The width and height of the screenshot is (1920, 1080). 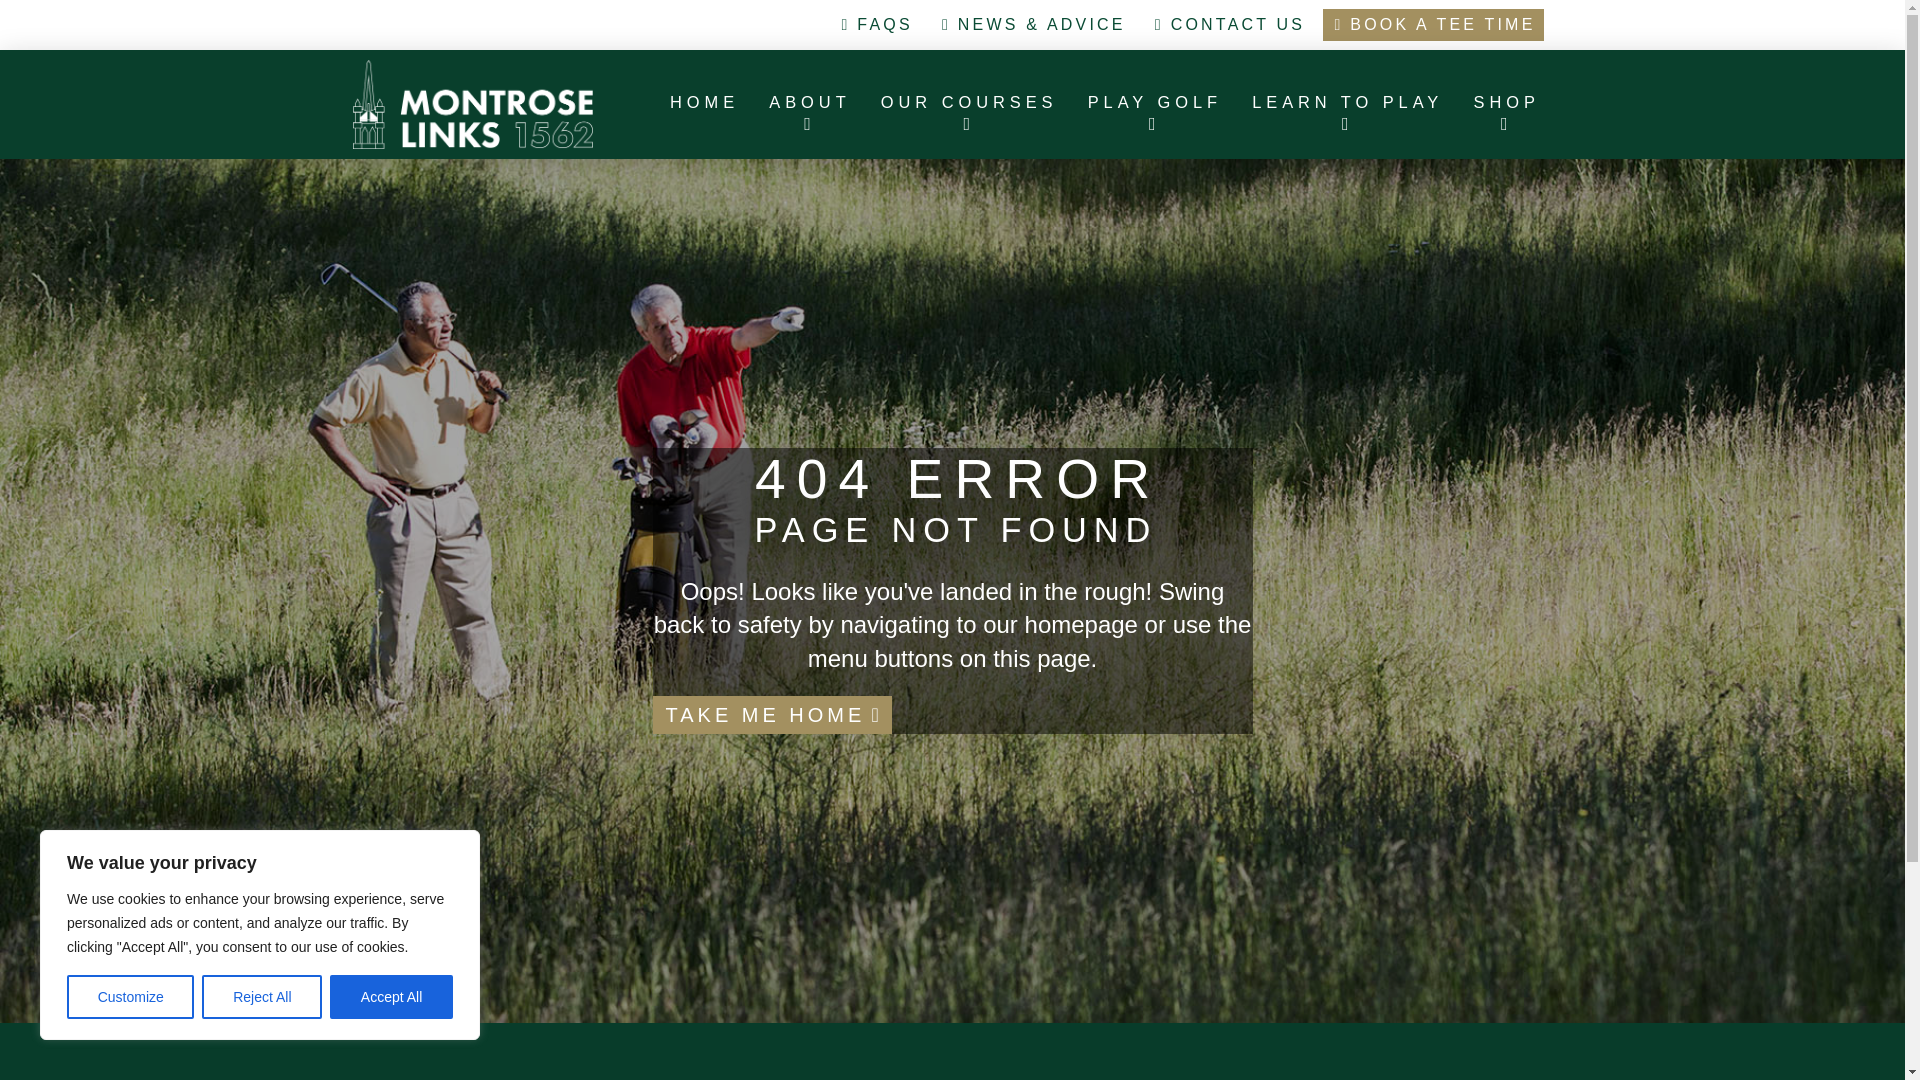 What do you see at coordinates (1503, 112) in the screenshot?
I see `SHOP` at bounding box center [1503, 112].